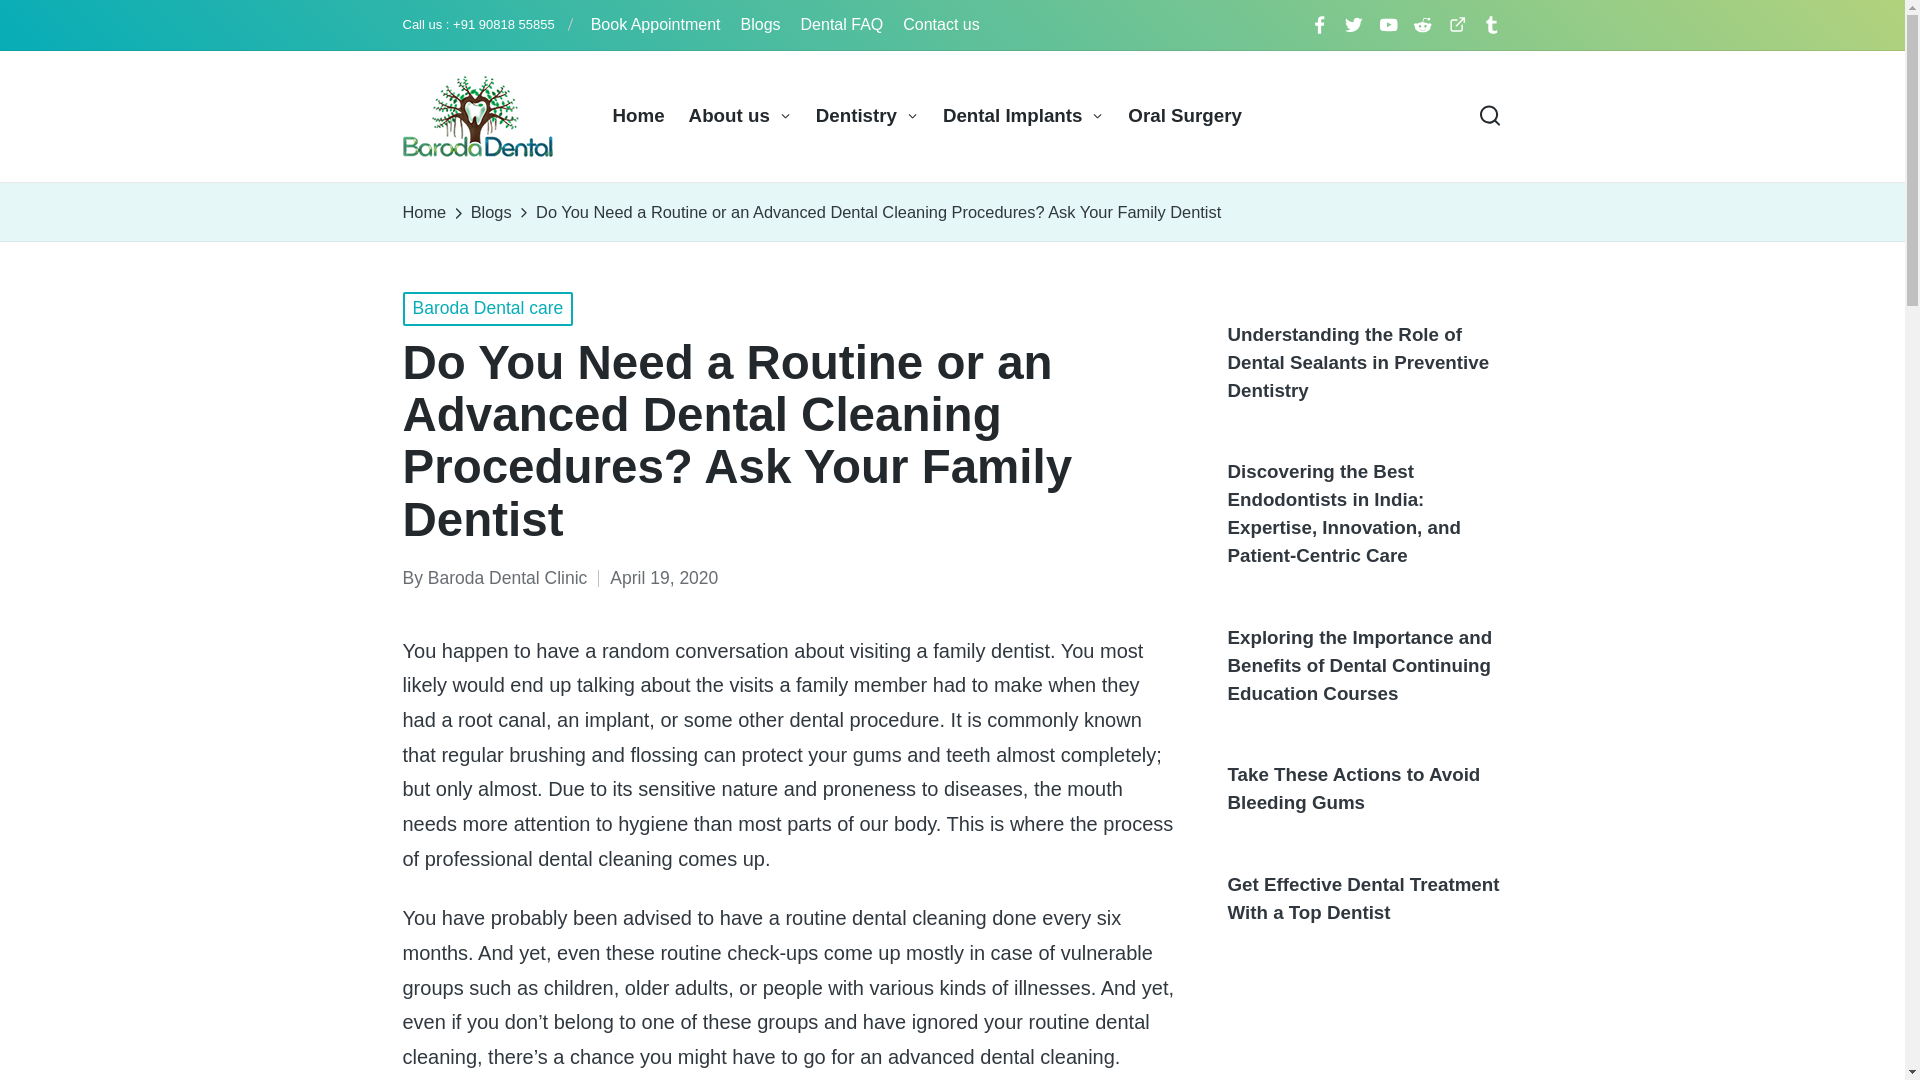  What do you see at coordinates (842, 24) in the screenshot?
I see `Dental FAQ` at bounding box center [842, 24].